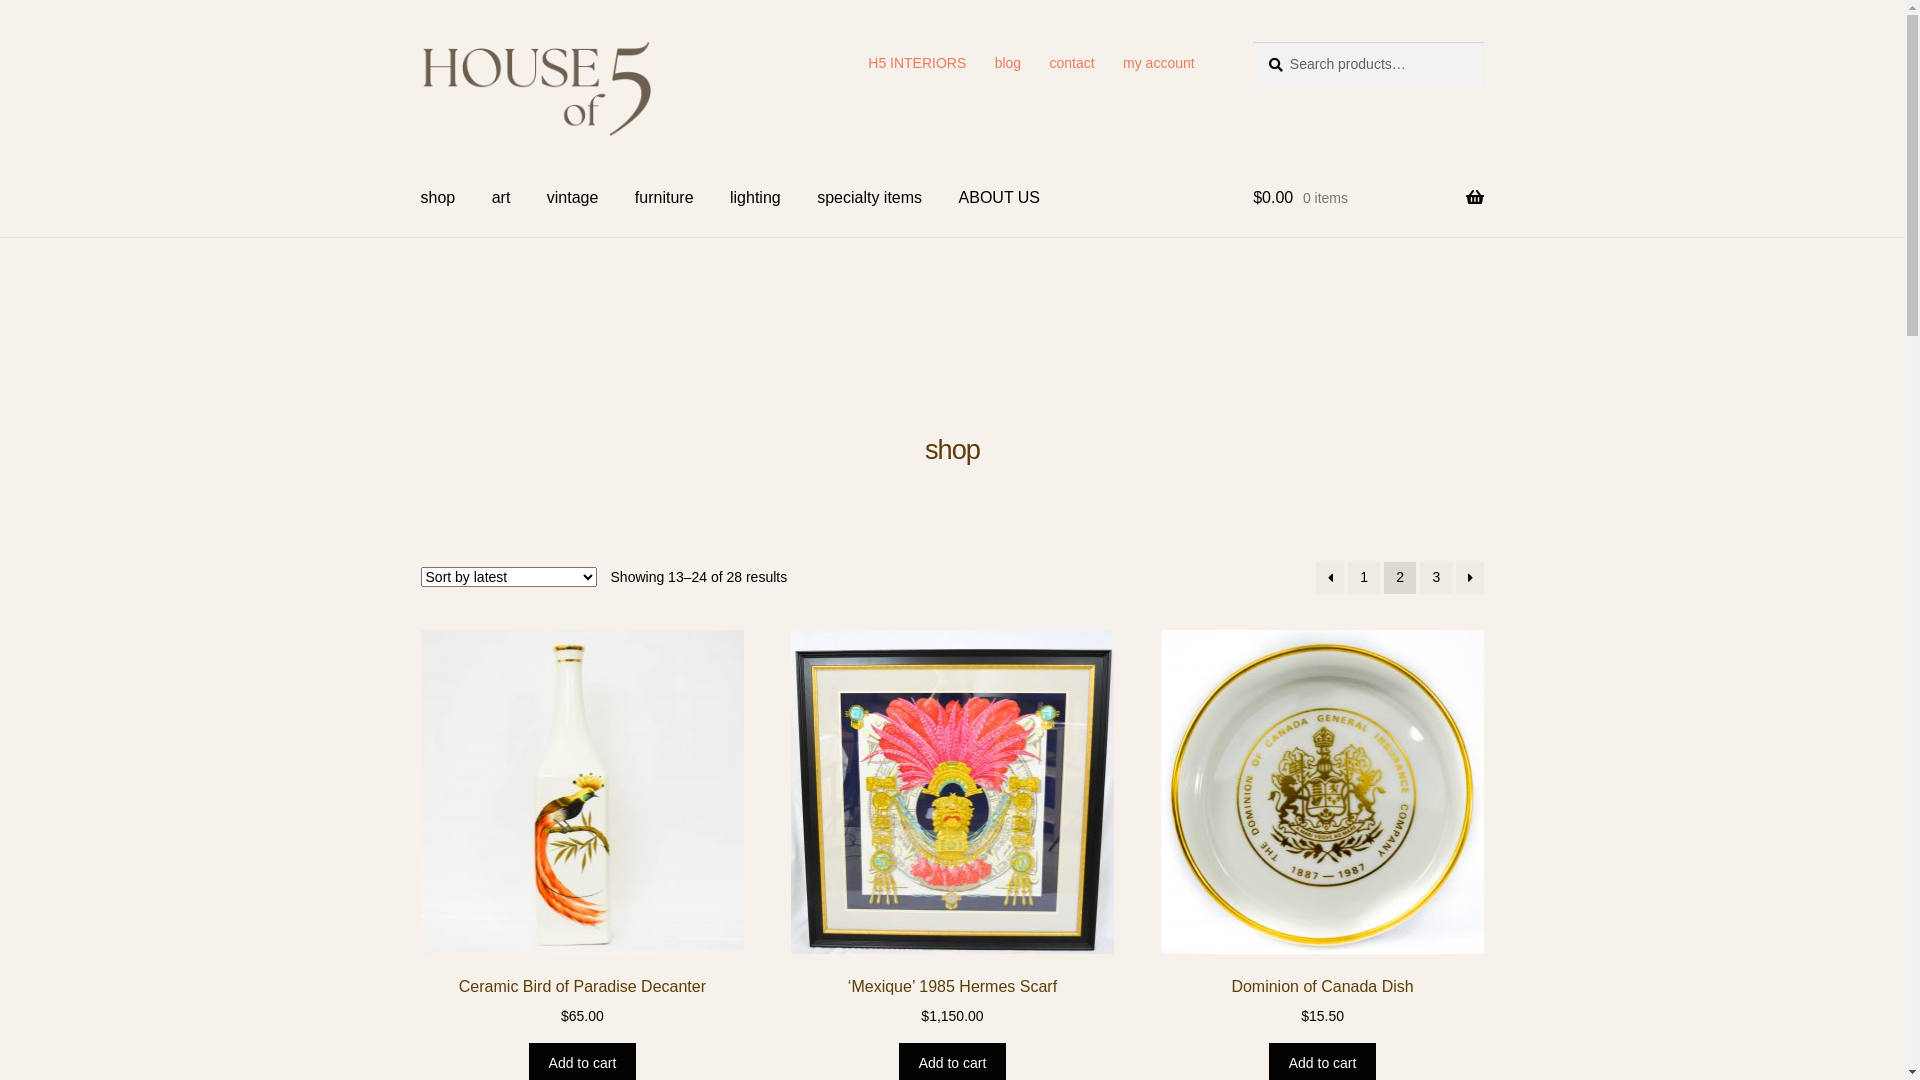 This screenshot has width=1920, height=1080. Describe the element at coordinates (1159, 63) in the screenshot. I see `my account` at that location.